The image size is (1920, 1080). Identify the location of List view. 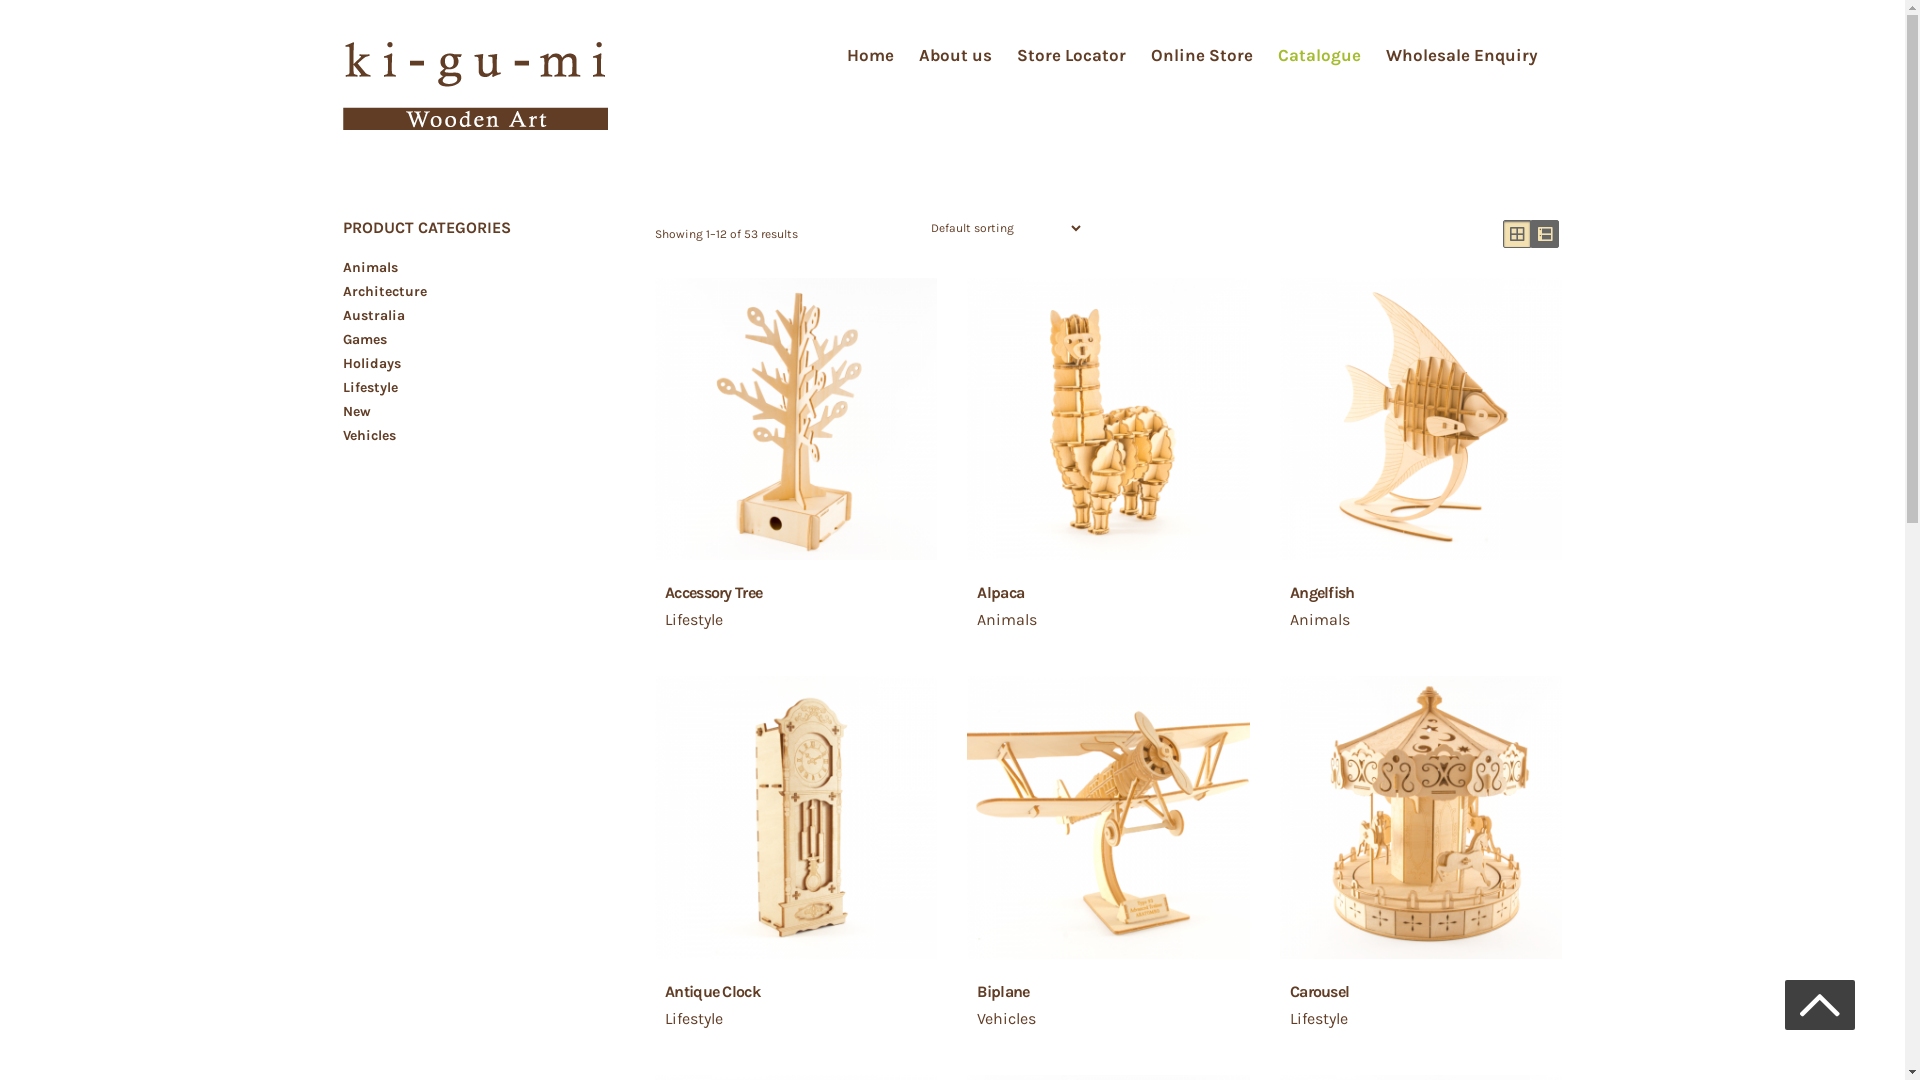
(1544, 234).